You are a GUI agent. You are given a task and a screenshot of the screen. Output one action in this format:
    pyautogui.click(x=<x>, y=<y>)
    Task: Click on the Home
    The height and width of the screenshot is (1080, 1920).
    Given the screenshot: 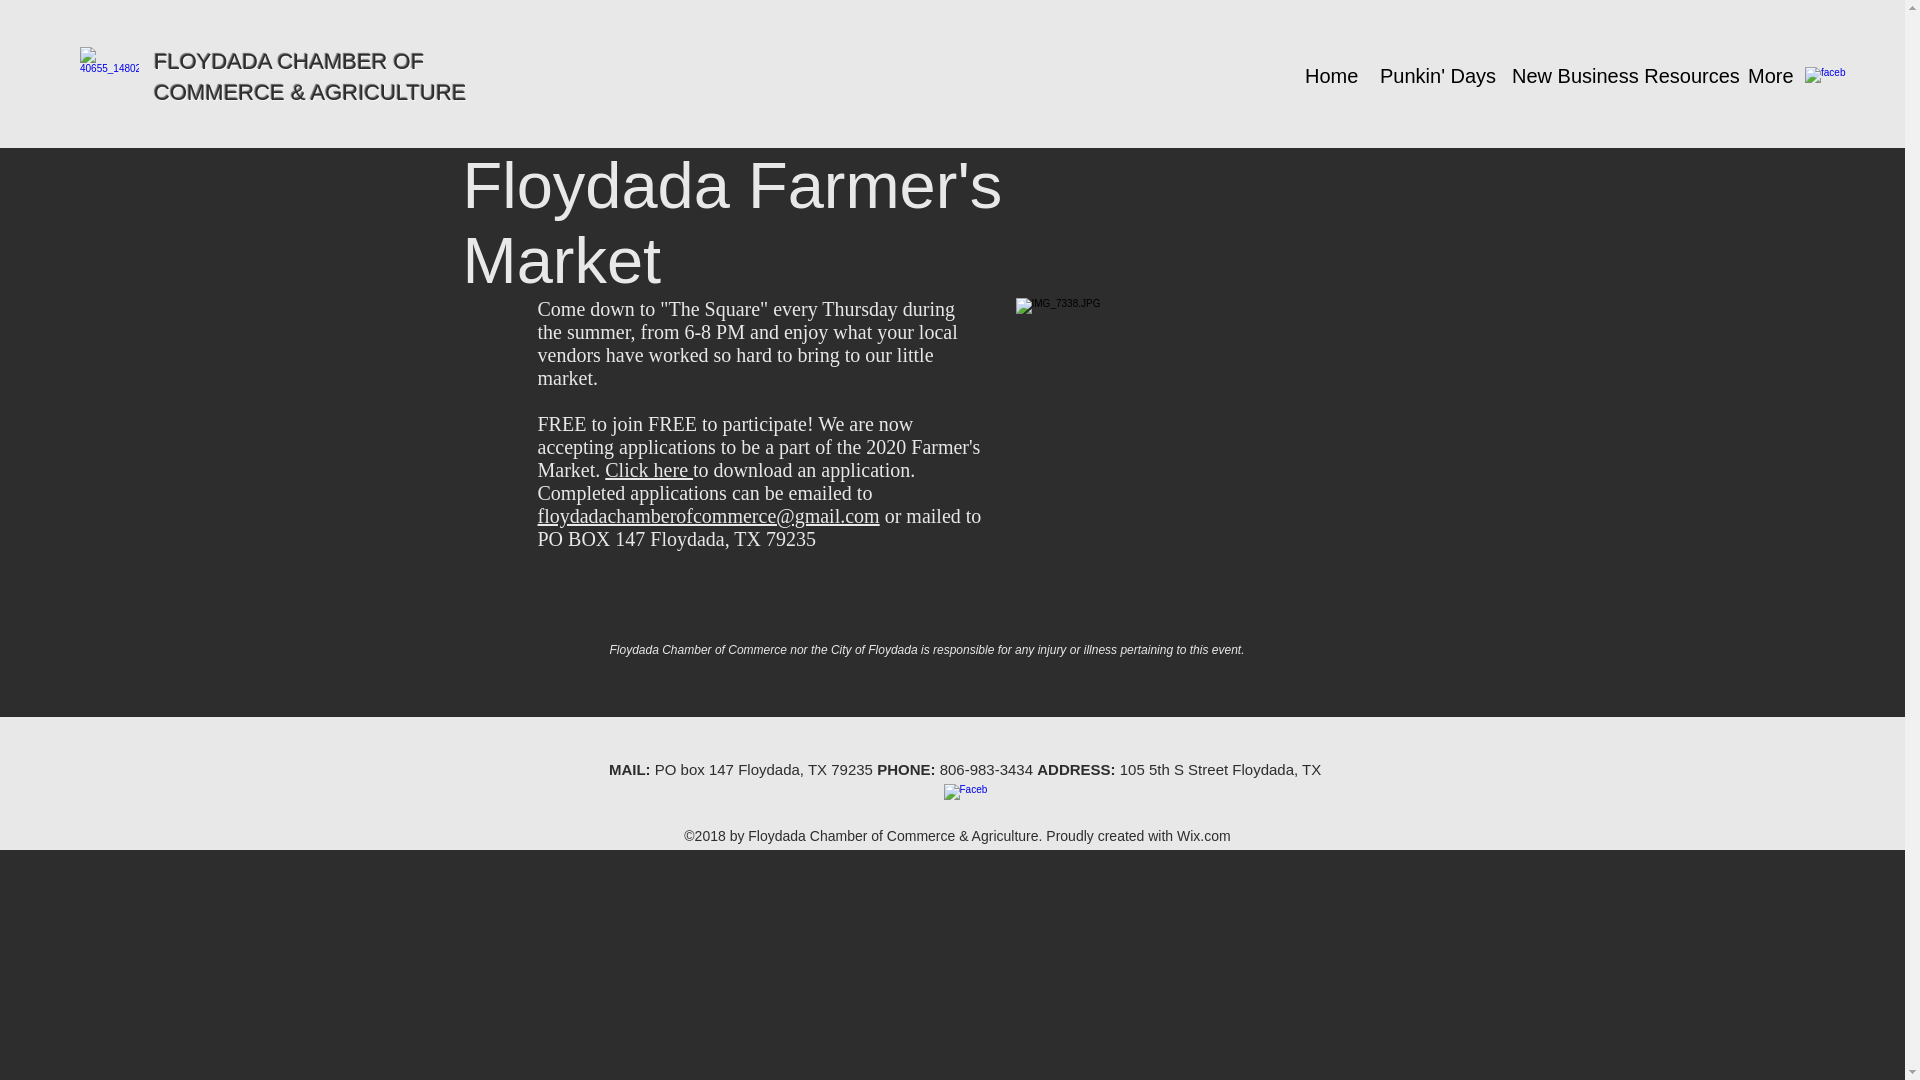 What is the action you would take?
    pyautogui.click(x=1328, y=76)
    